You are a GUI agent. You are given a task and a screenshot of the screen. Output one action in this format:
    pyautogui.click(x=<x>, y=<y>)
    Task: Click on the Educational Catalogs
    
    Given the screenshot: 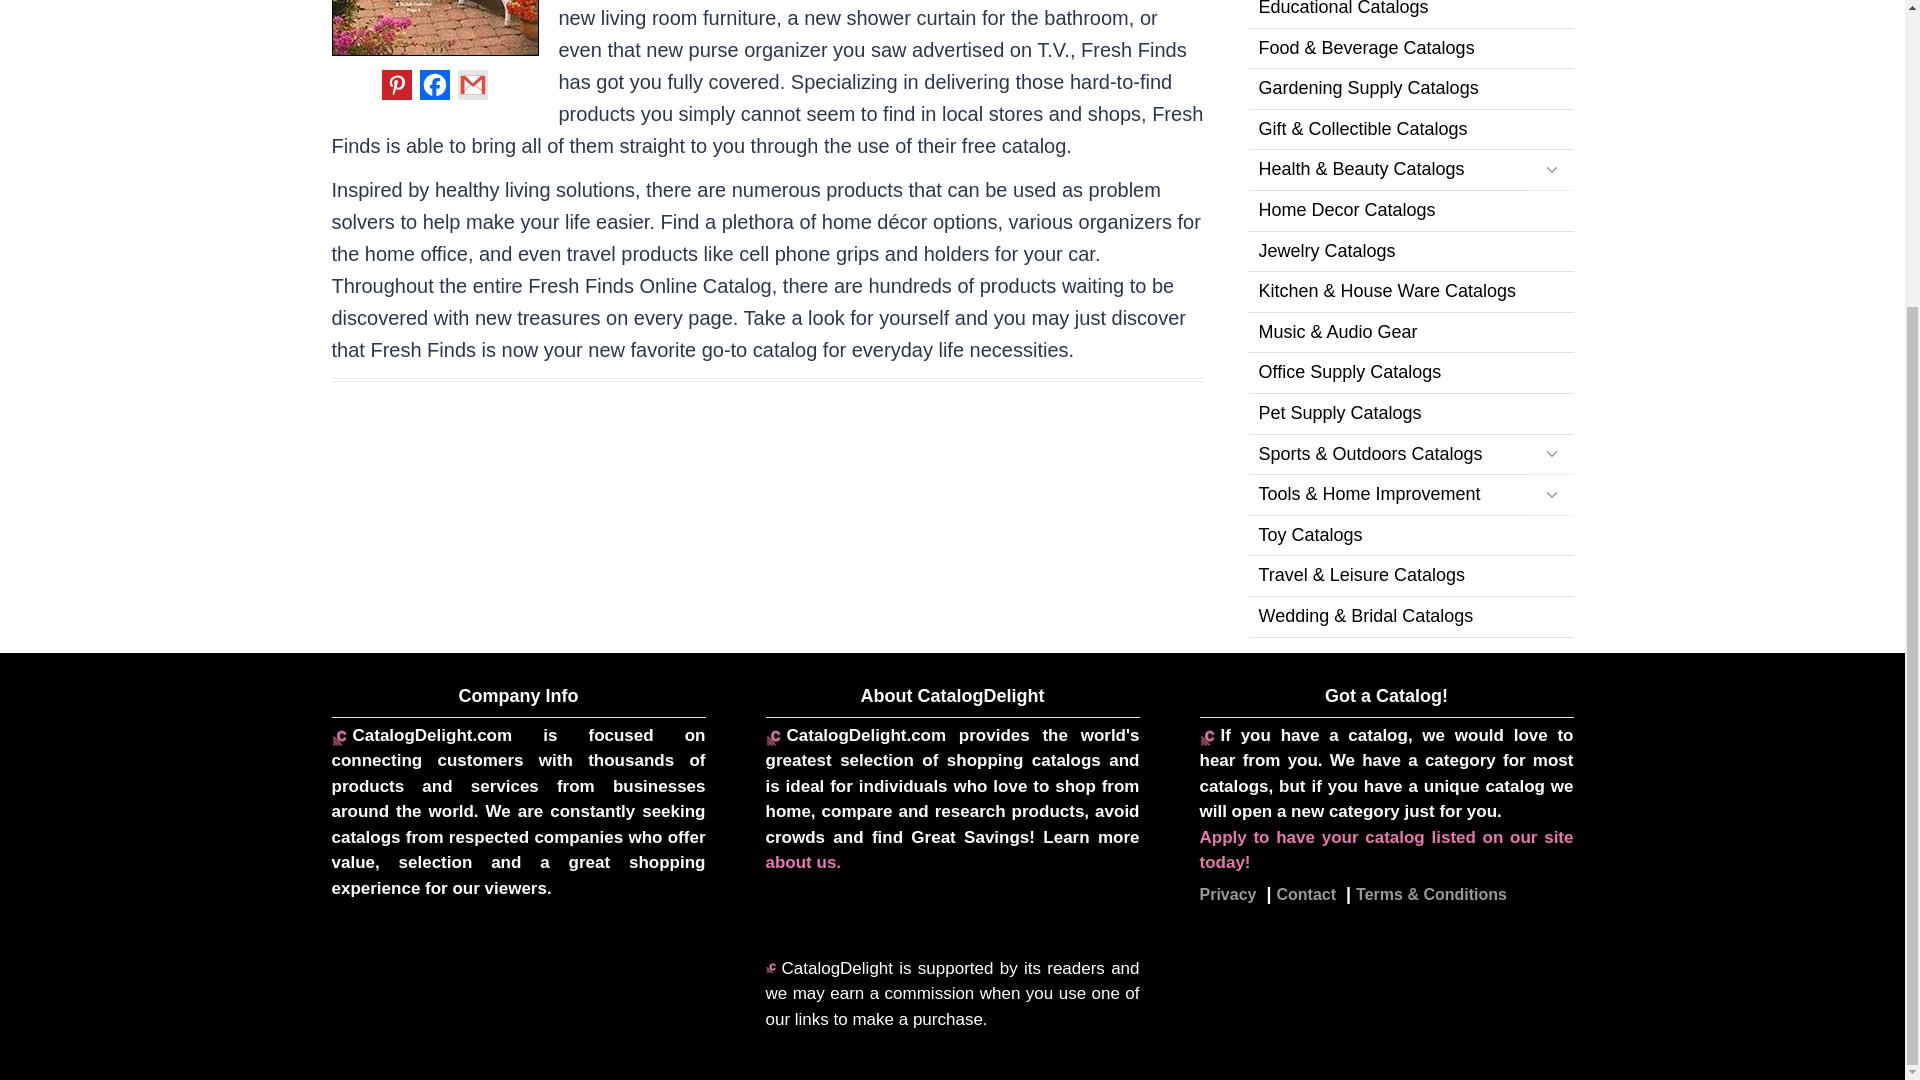 What is the action you would take?
    pyautogui.click(x=1410, y=14)
    